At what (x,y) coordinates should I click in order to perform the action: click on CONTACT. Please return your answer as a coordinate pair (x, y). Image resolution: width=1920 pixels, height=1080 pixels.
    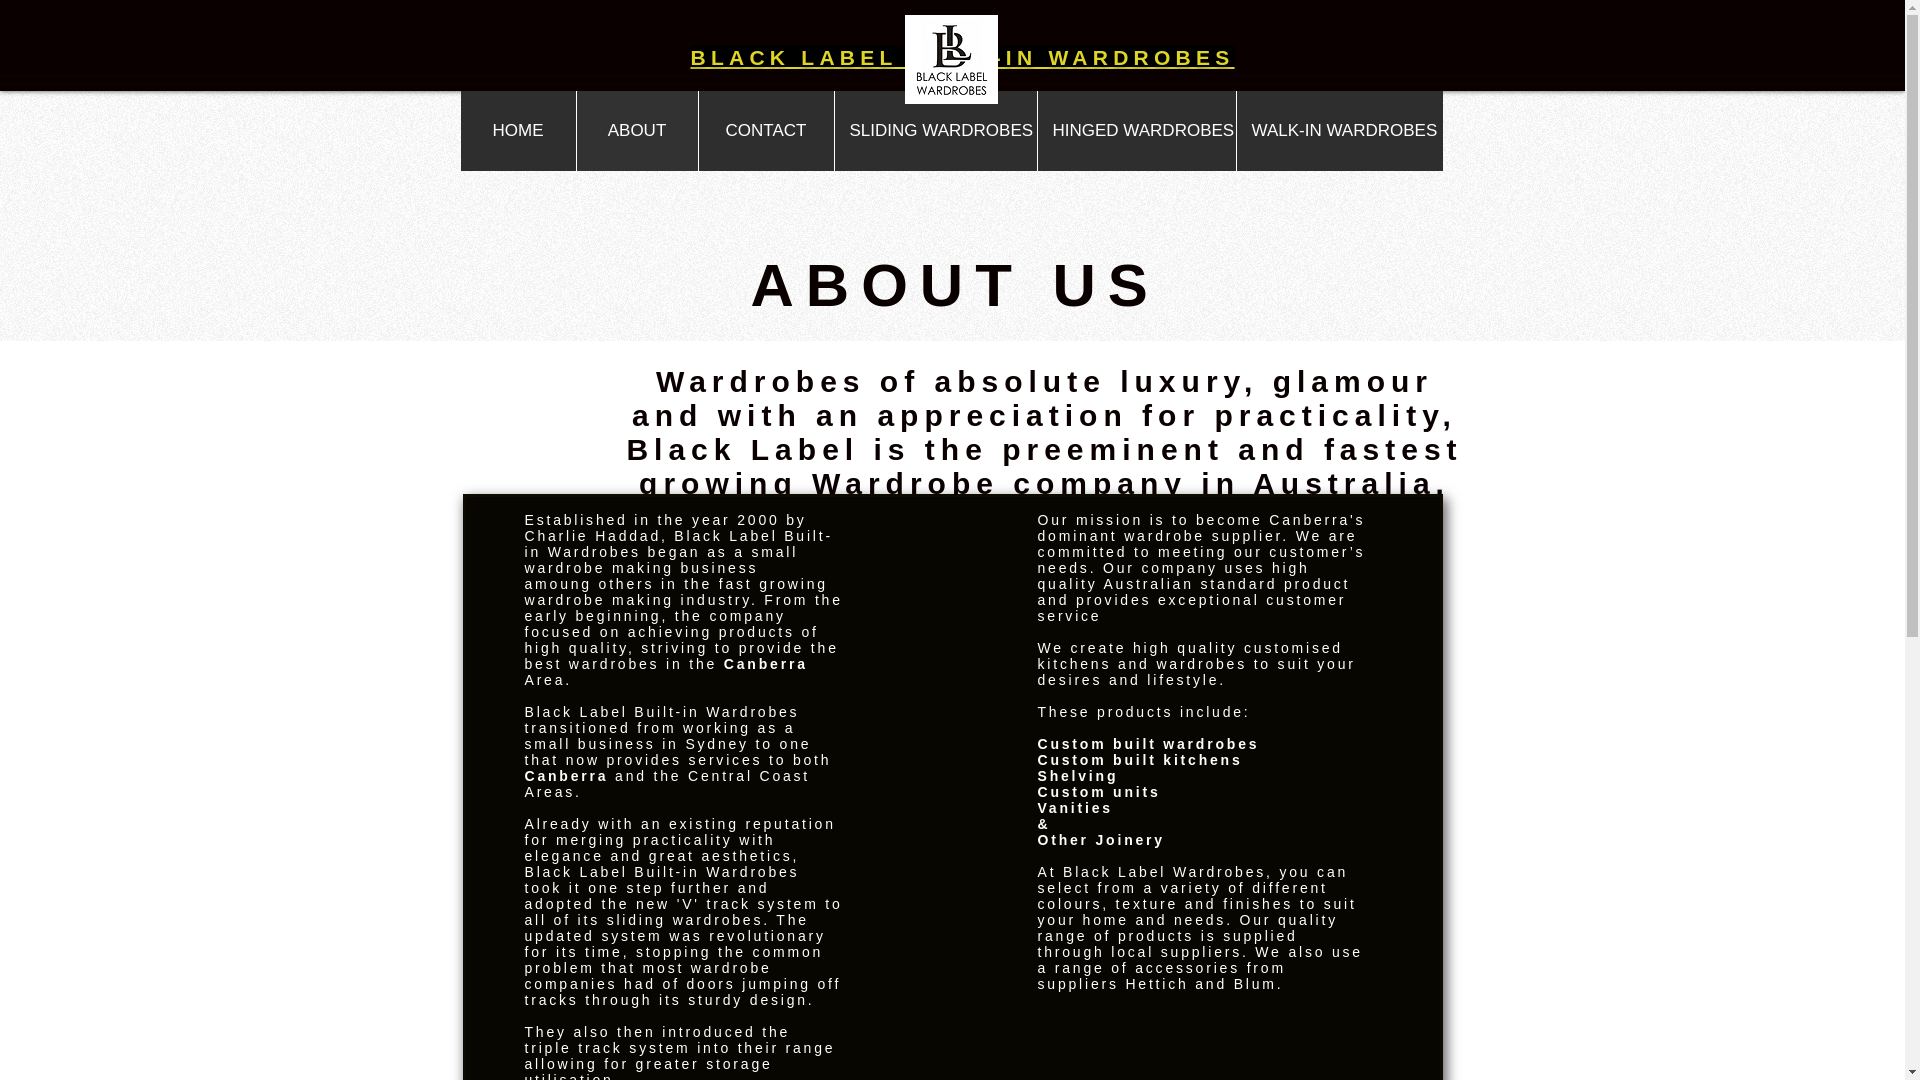
    Looking at the image, I should click on (766, 130).